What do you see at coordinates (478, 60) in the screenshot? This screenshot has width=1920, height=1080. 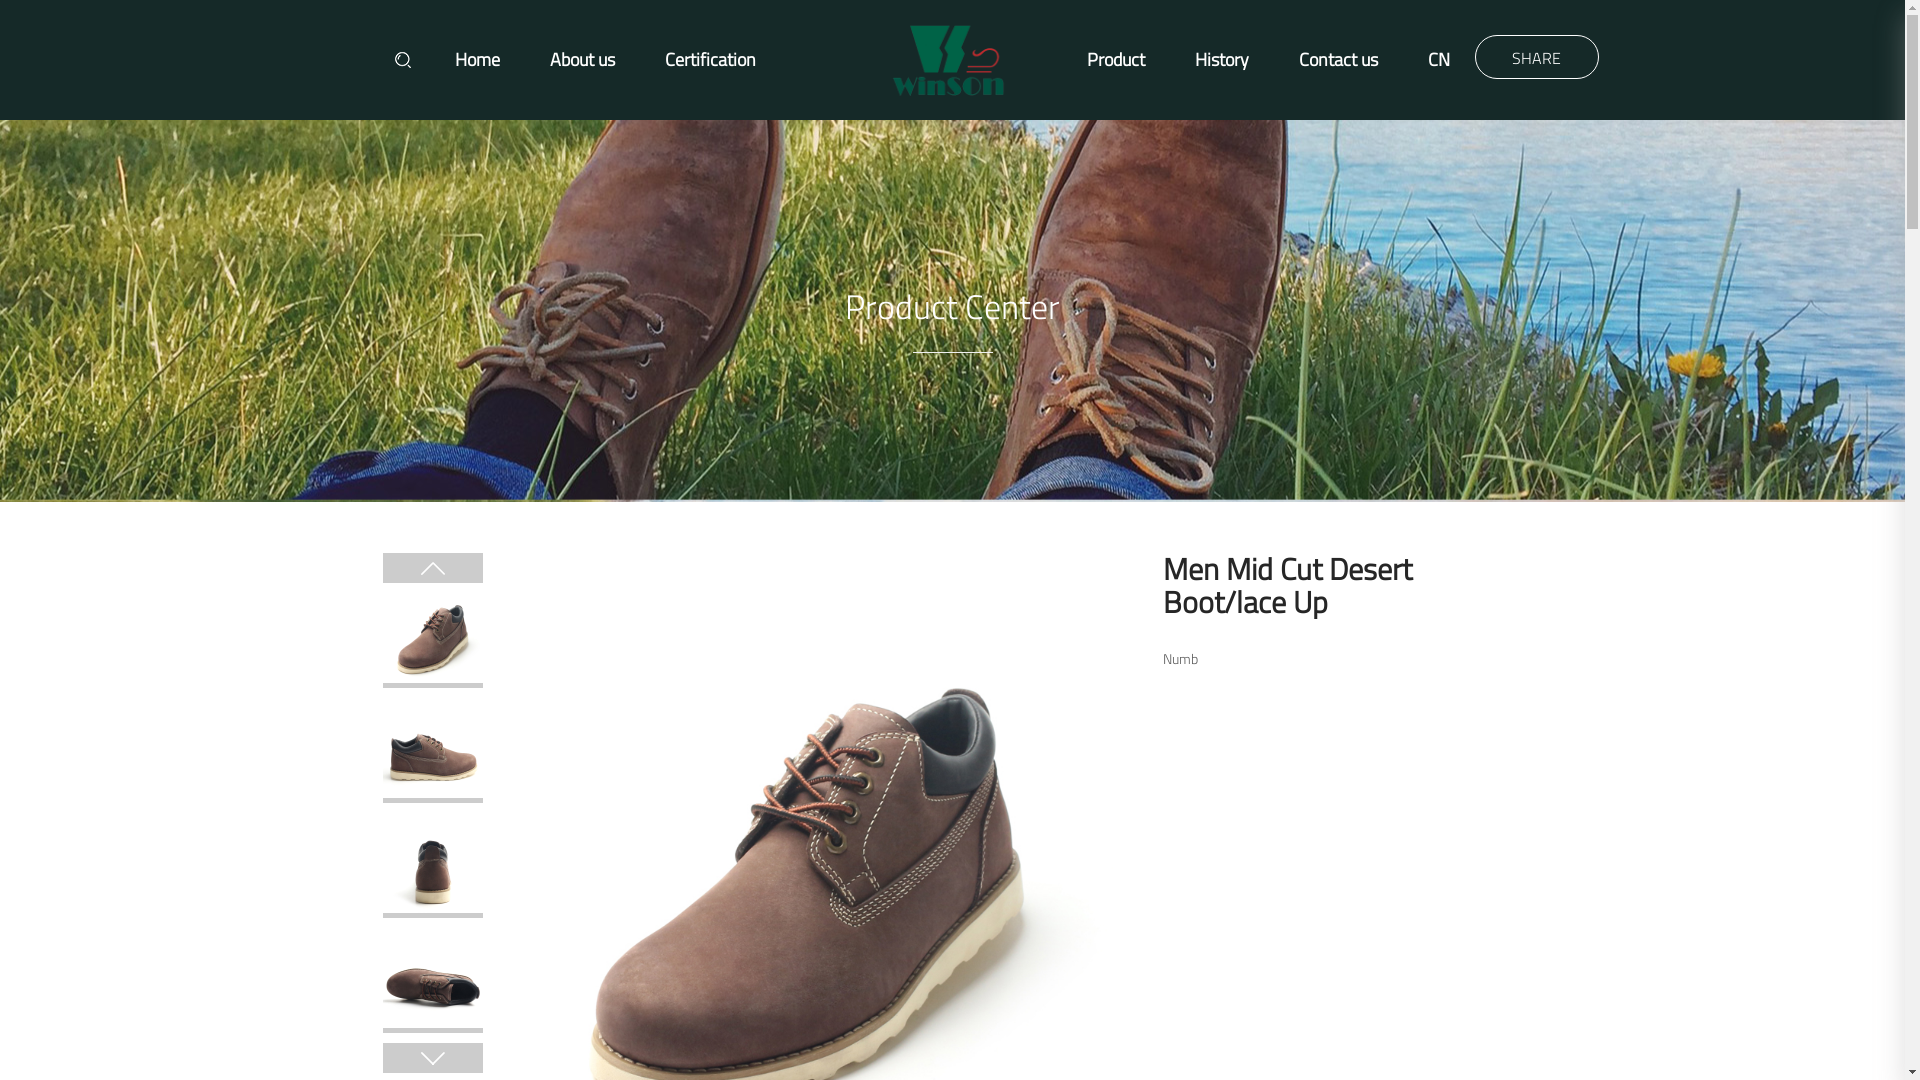 I see `Home` at bounding box center [478, 60].